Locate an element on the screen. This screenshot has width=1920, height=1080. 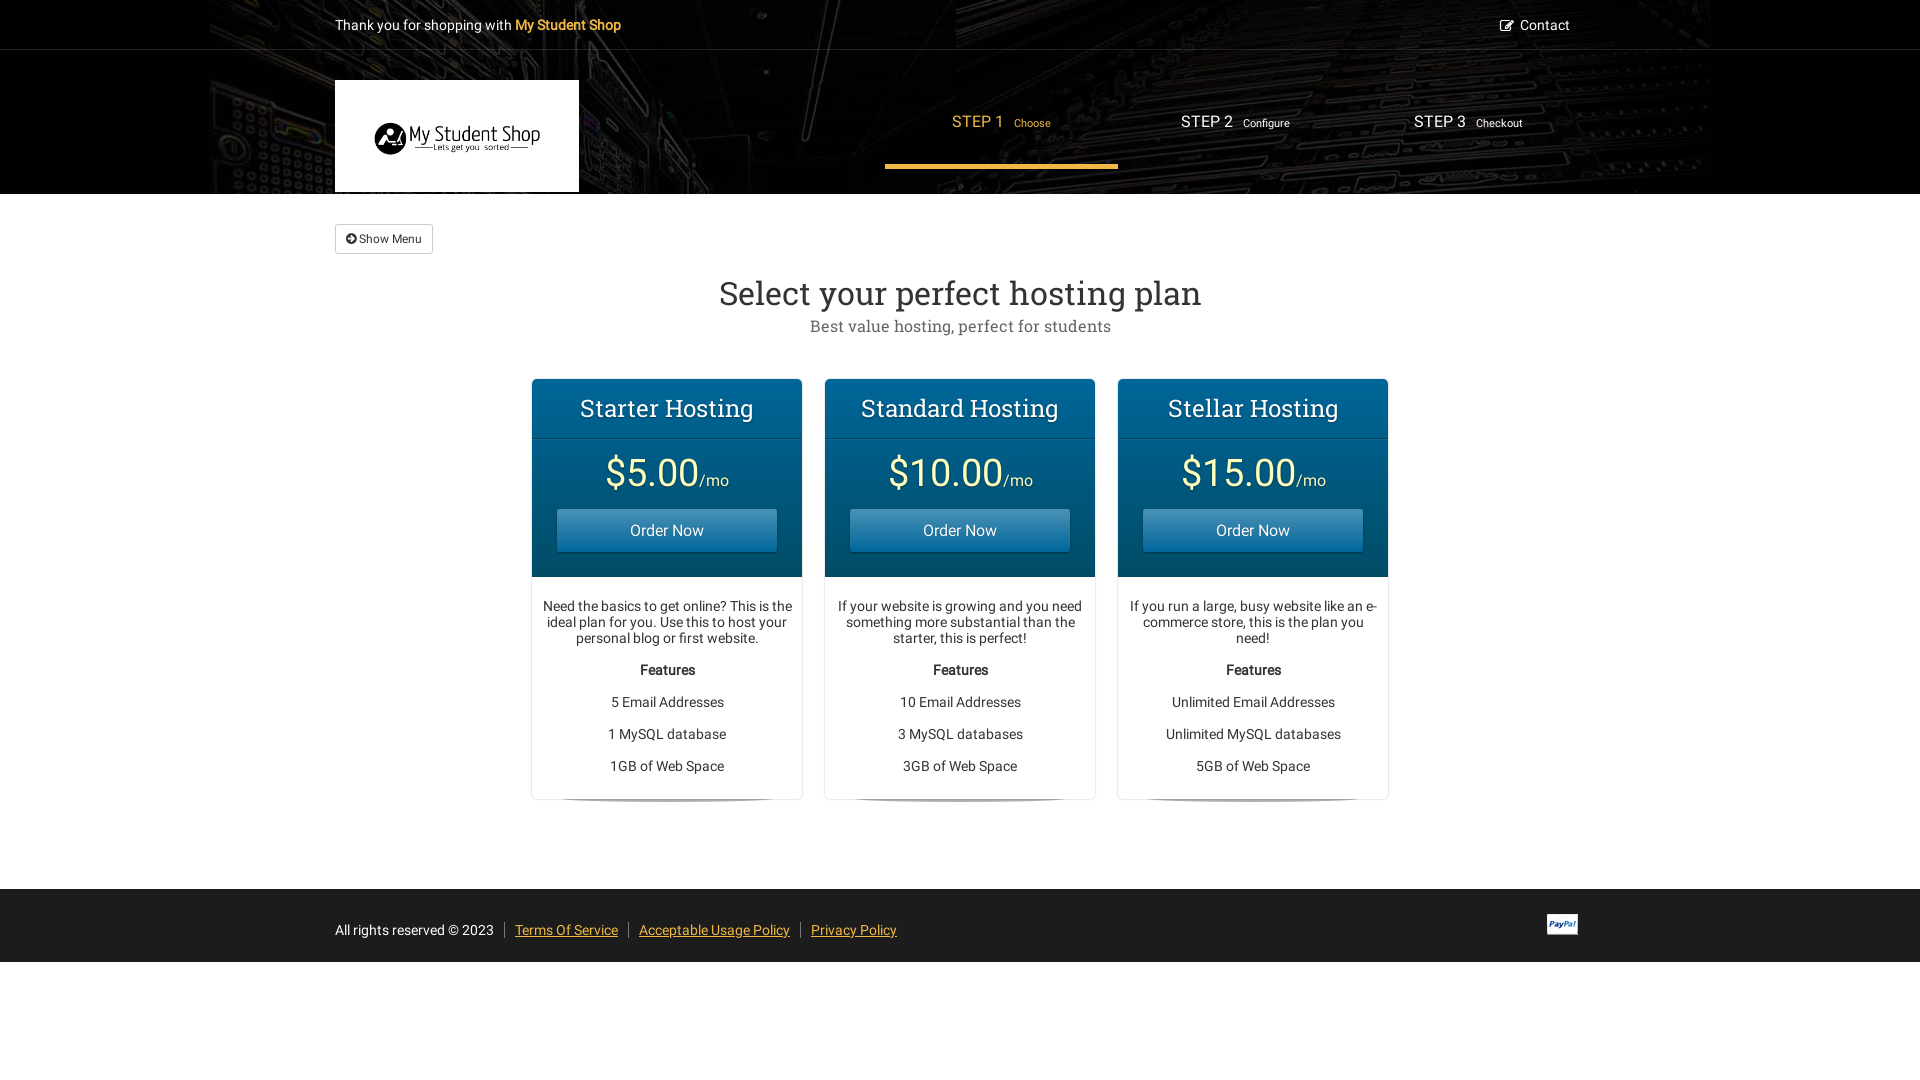
Acceptable Usage Policy is located at coordinates (714, 930).